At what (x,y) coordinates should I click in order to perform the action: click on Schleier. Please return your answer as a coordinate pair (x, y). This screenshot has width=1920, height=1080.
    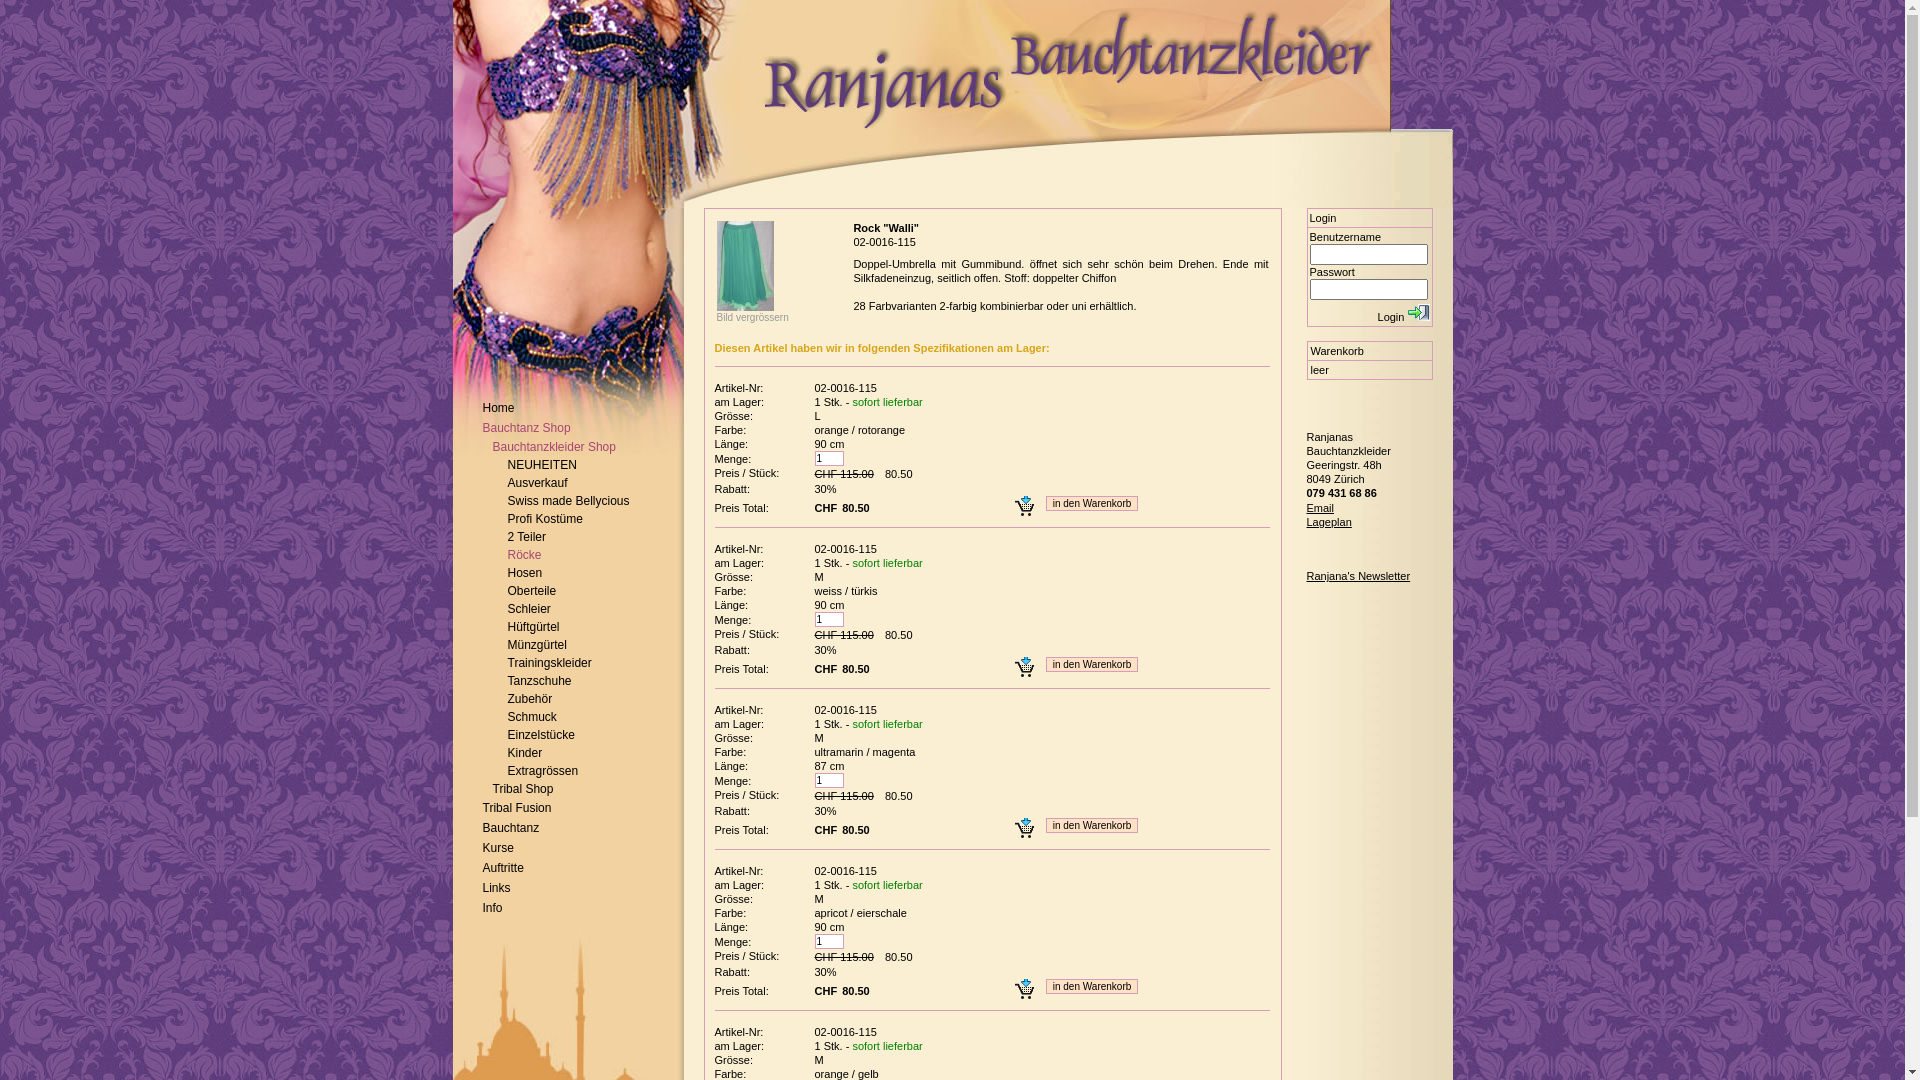
    Looking at the image, I should click on (530, 609).